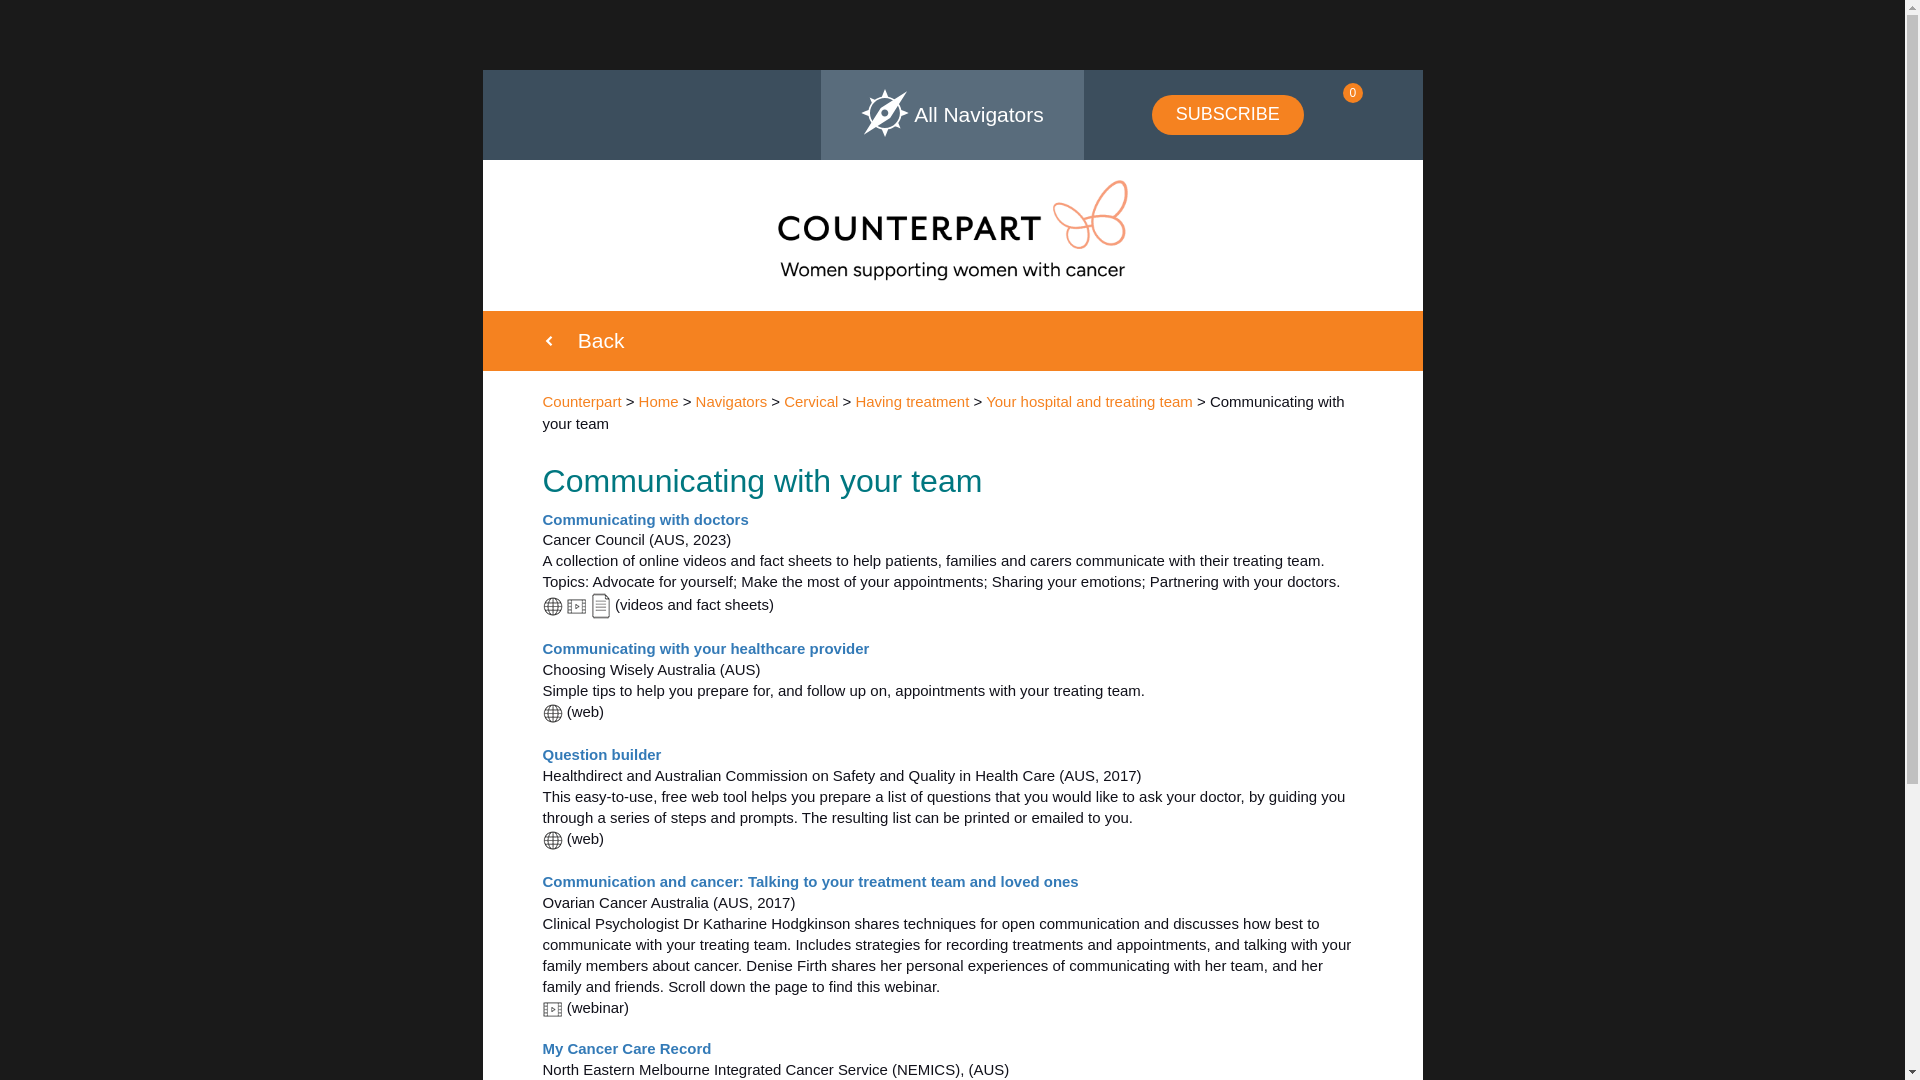 Image resolution: width=1920 pixels, height=1080 pixels. What do you see at coordinates (952, 114) in the screenshot?
I see `All Navigators` at bounding box center [952, 114].